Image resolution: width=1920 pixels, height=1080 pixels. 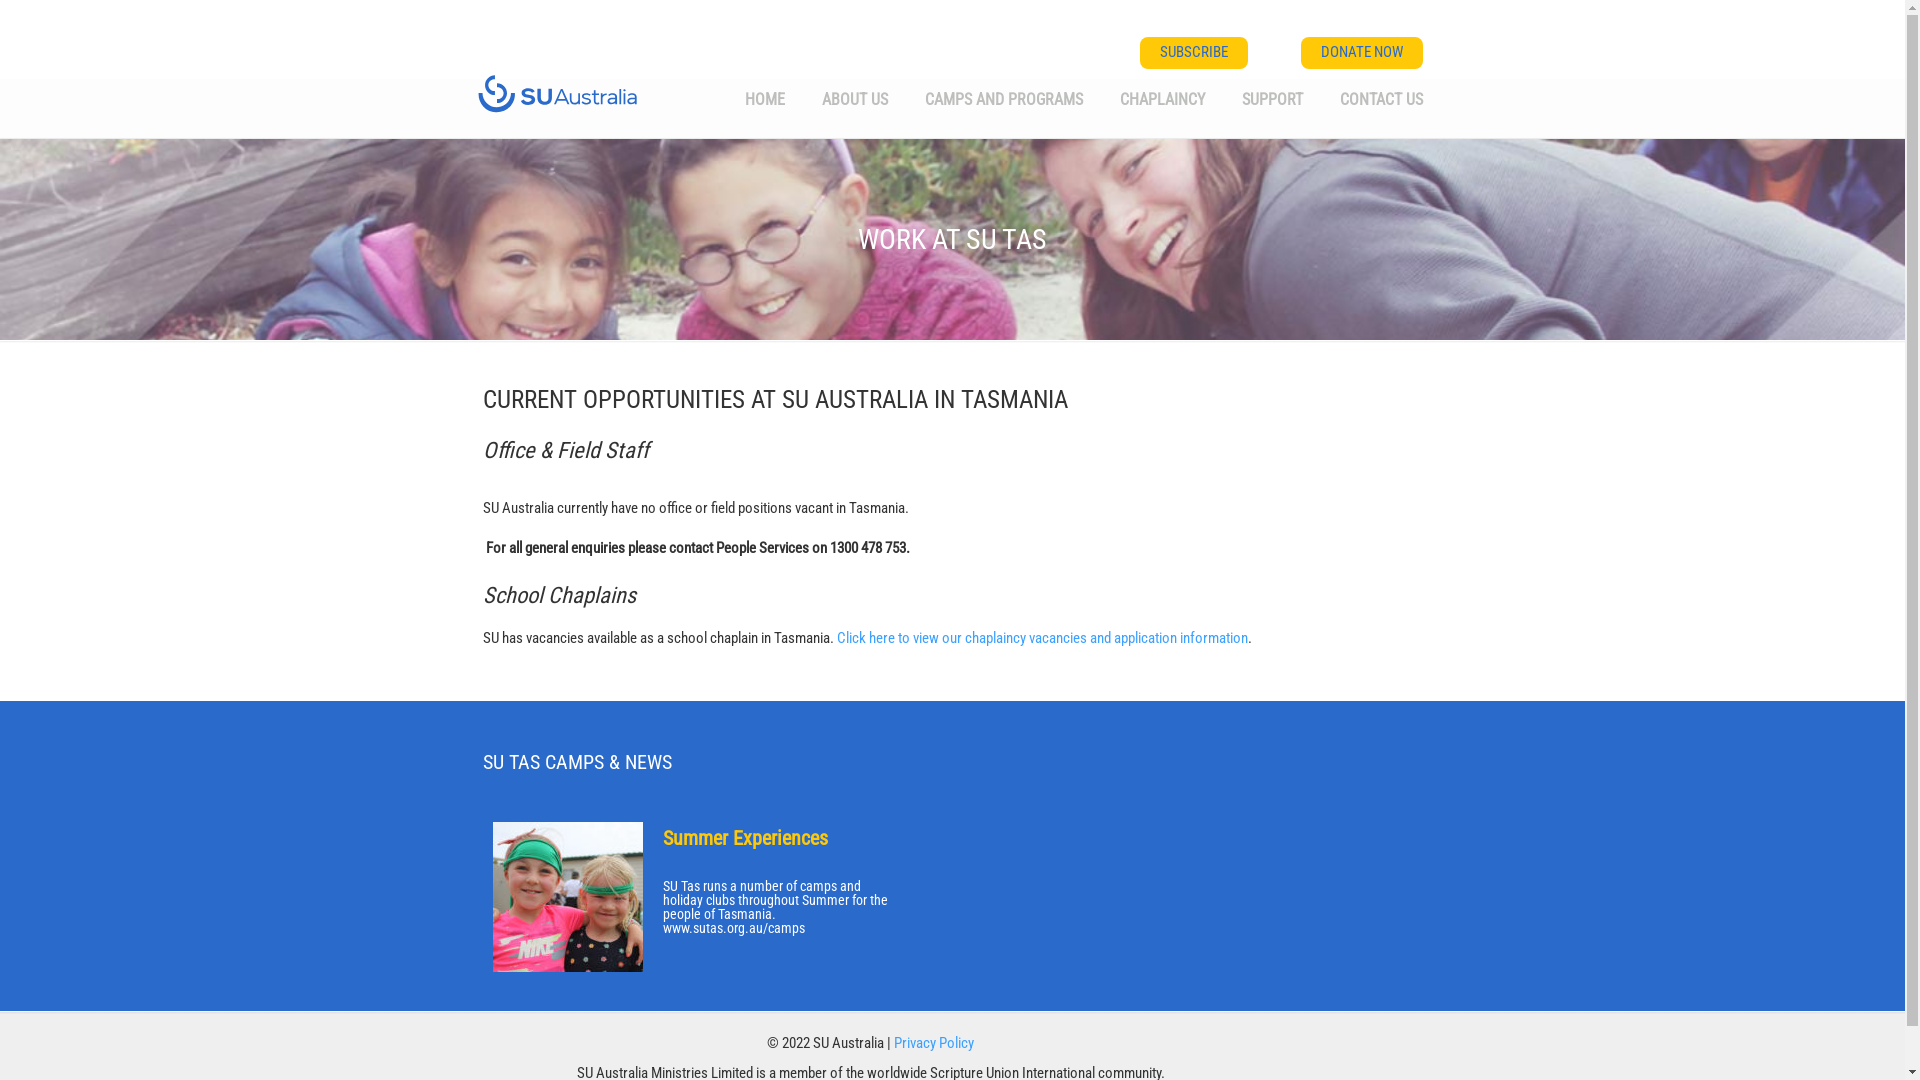 What do you see at coordinates (744, 838) in the screenshot?
I see `Summer Experiences` at bounding box center [744, 838].